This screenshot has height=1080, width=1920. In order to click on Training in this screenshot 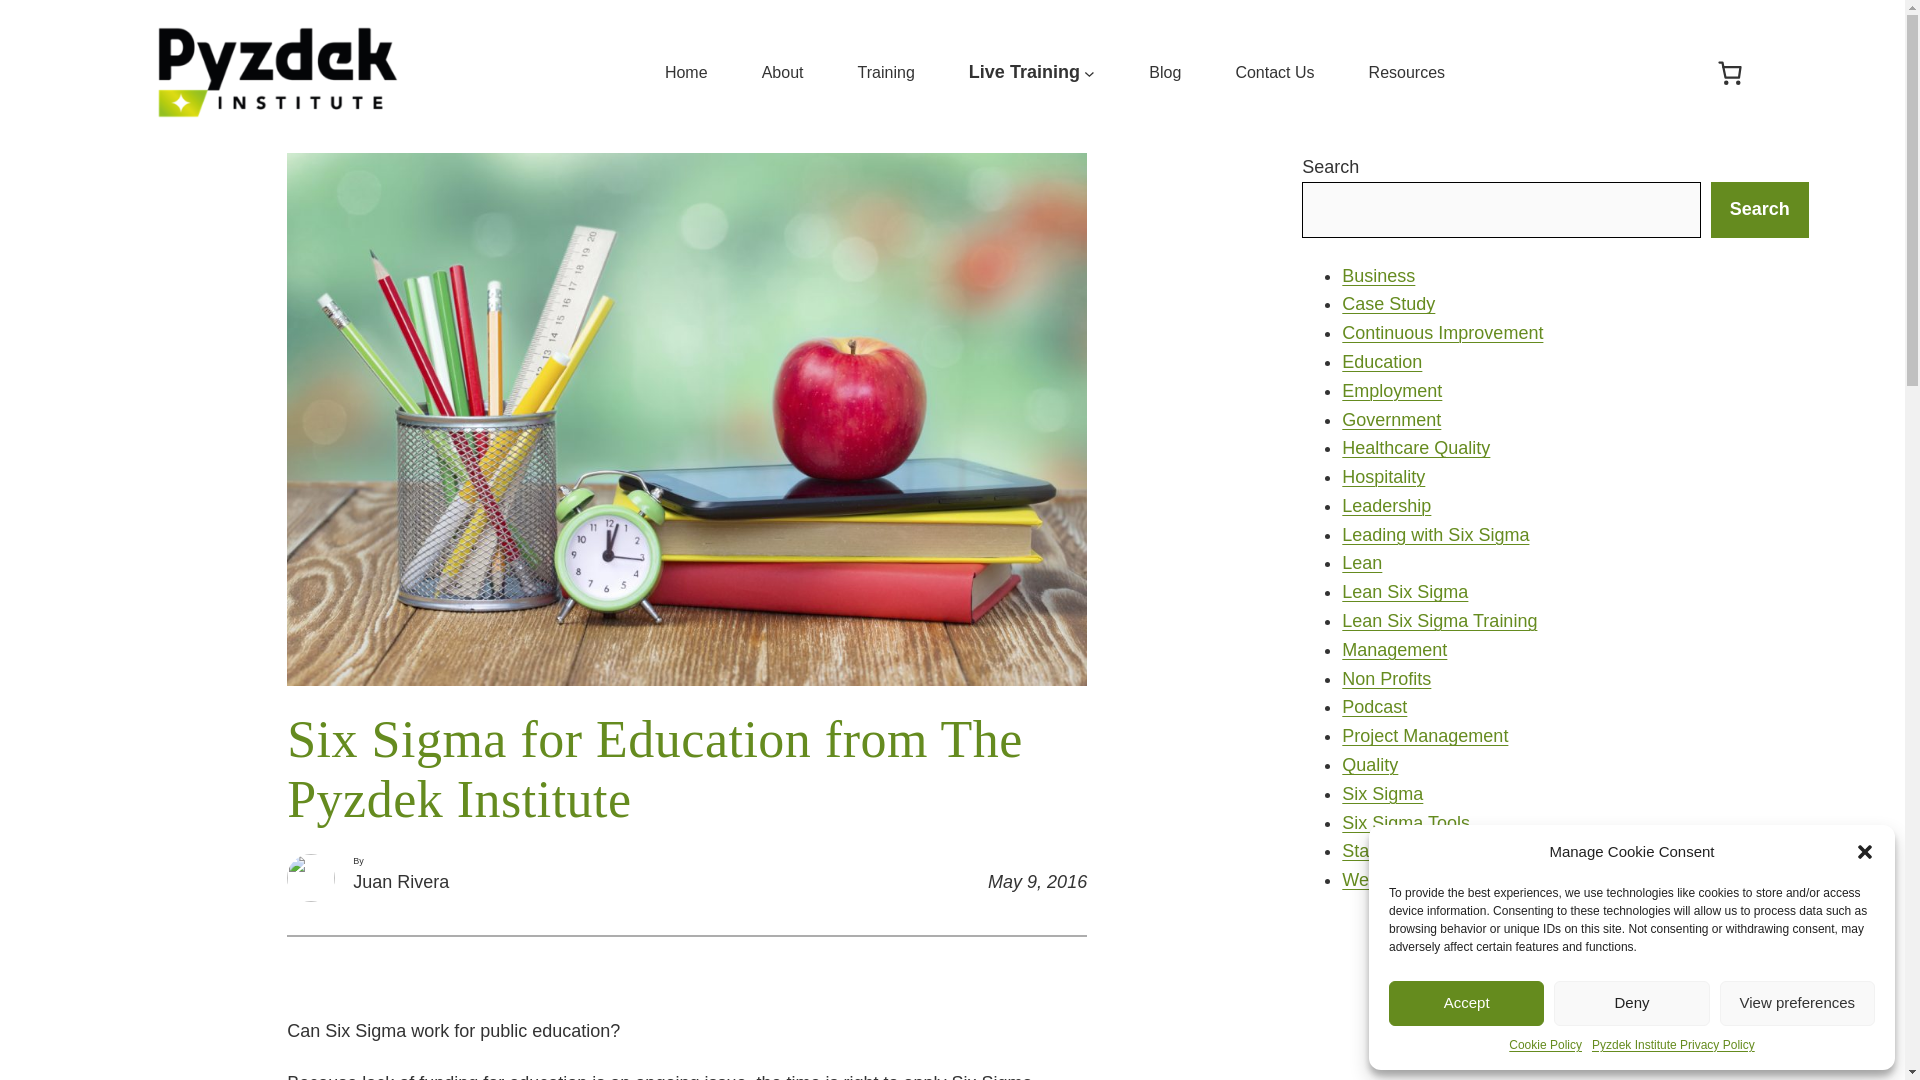, I will do `click(886, 73)`.